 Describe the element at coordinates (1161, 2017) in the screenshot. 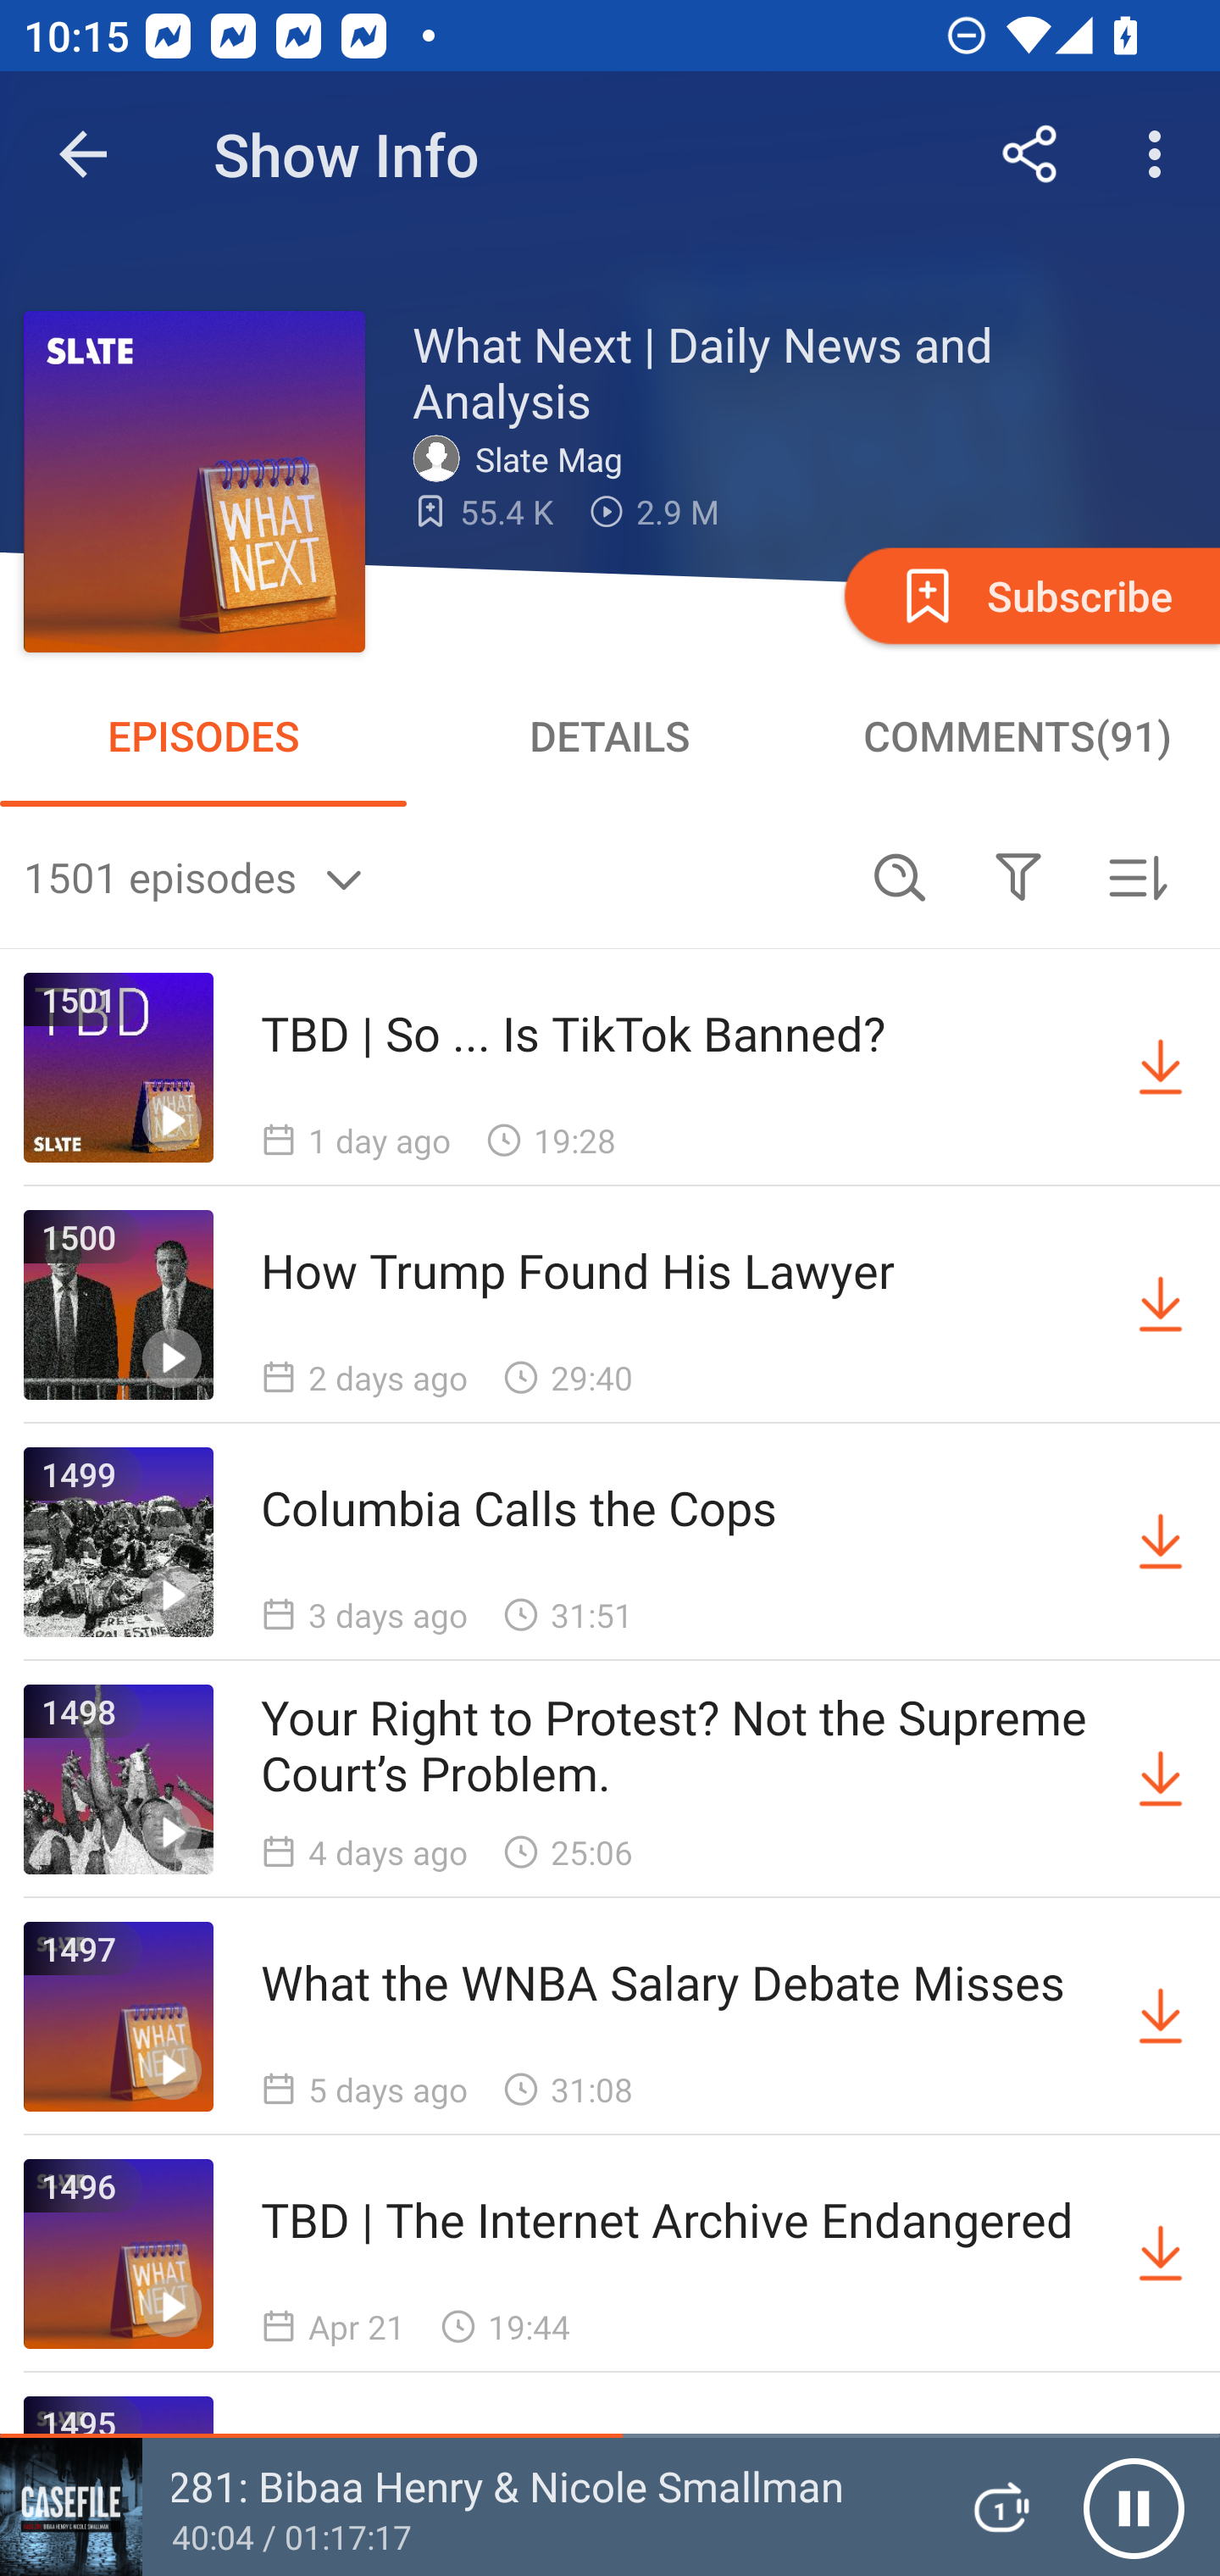

I see `Download` at that location.